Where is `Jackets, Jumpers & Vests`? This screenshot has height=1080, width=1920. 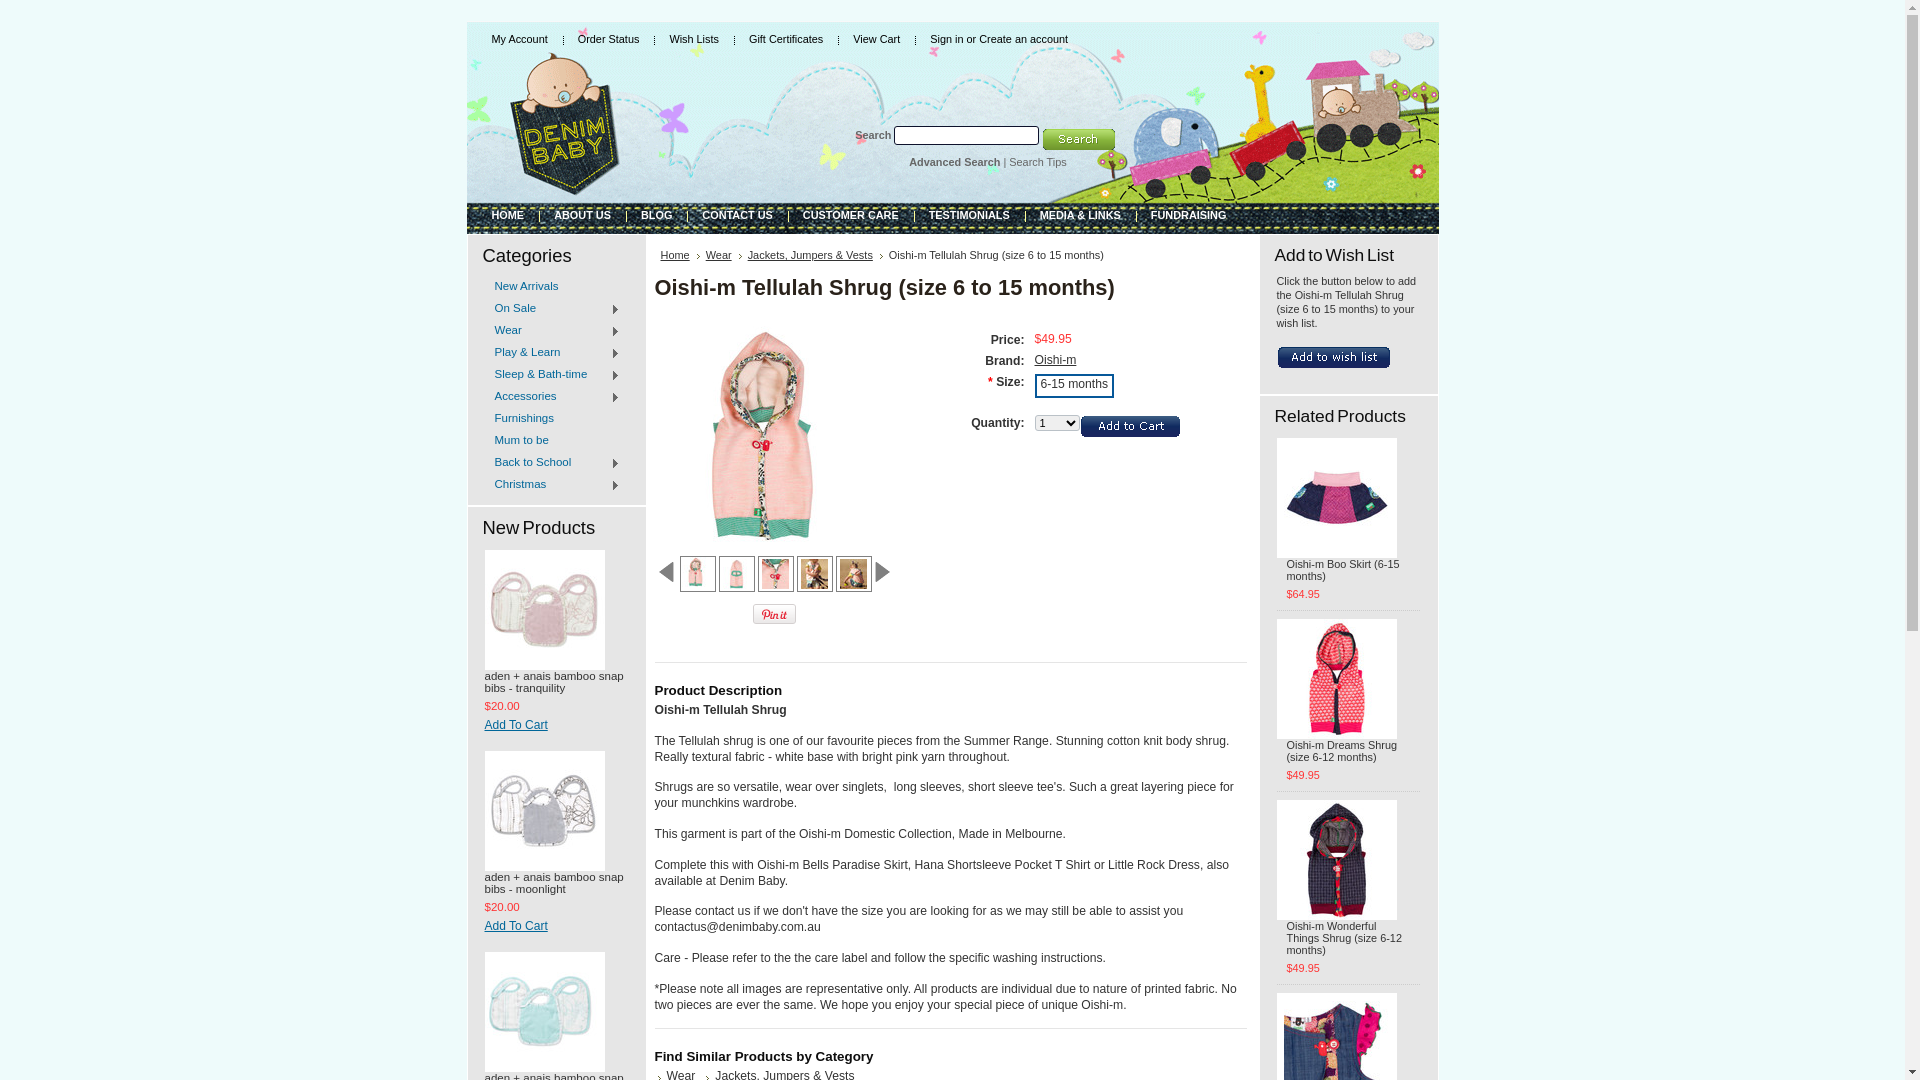 Jackets, Jumpers & Vests is located at coordinates (816, 255).